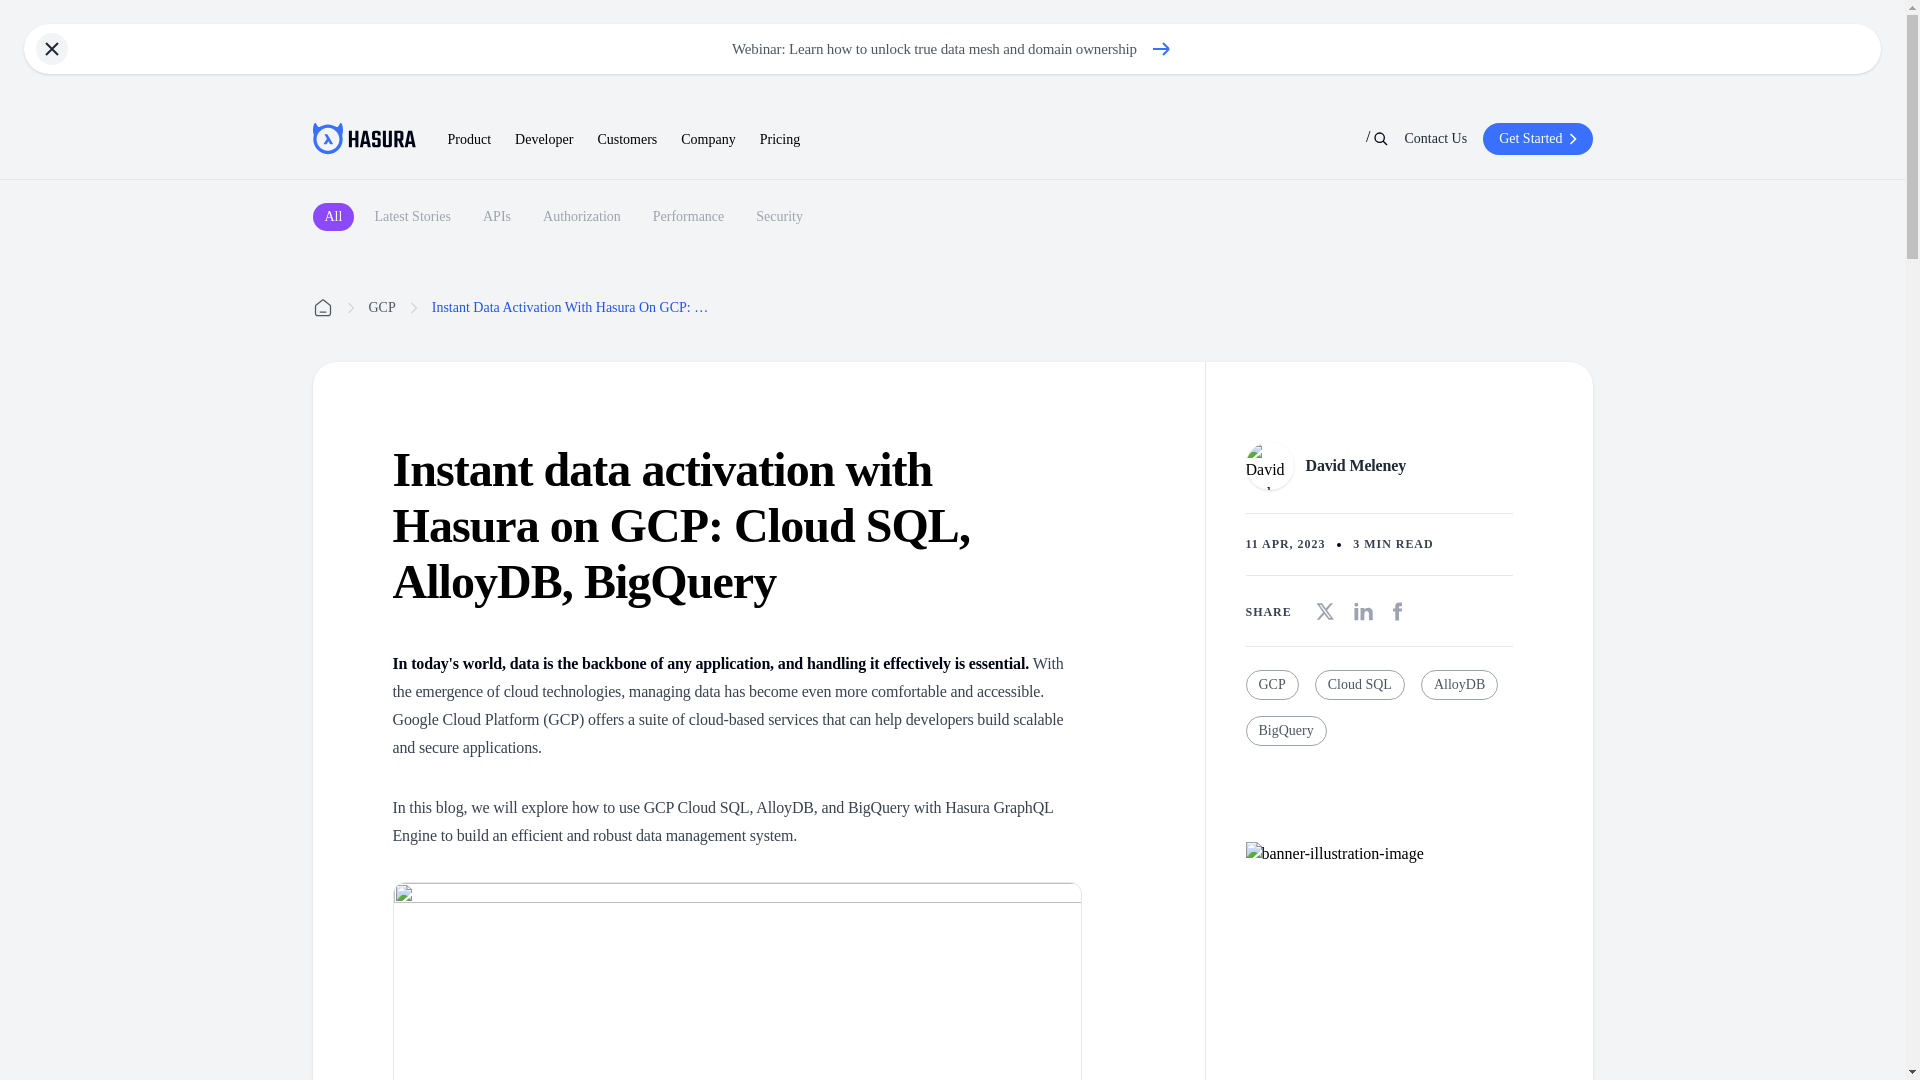 Image resolution: width=1920 pixels, height=1080 pixels. I want to click on GCP, so click(1272, 684).